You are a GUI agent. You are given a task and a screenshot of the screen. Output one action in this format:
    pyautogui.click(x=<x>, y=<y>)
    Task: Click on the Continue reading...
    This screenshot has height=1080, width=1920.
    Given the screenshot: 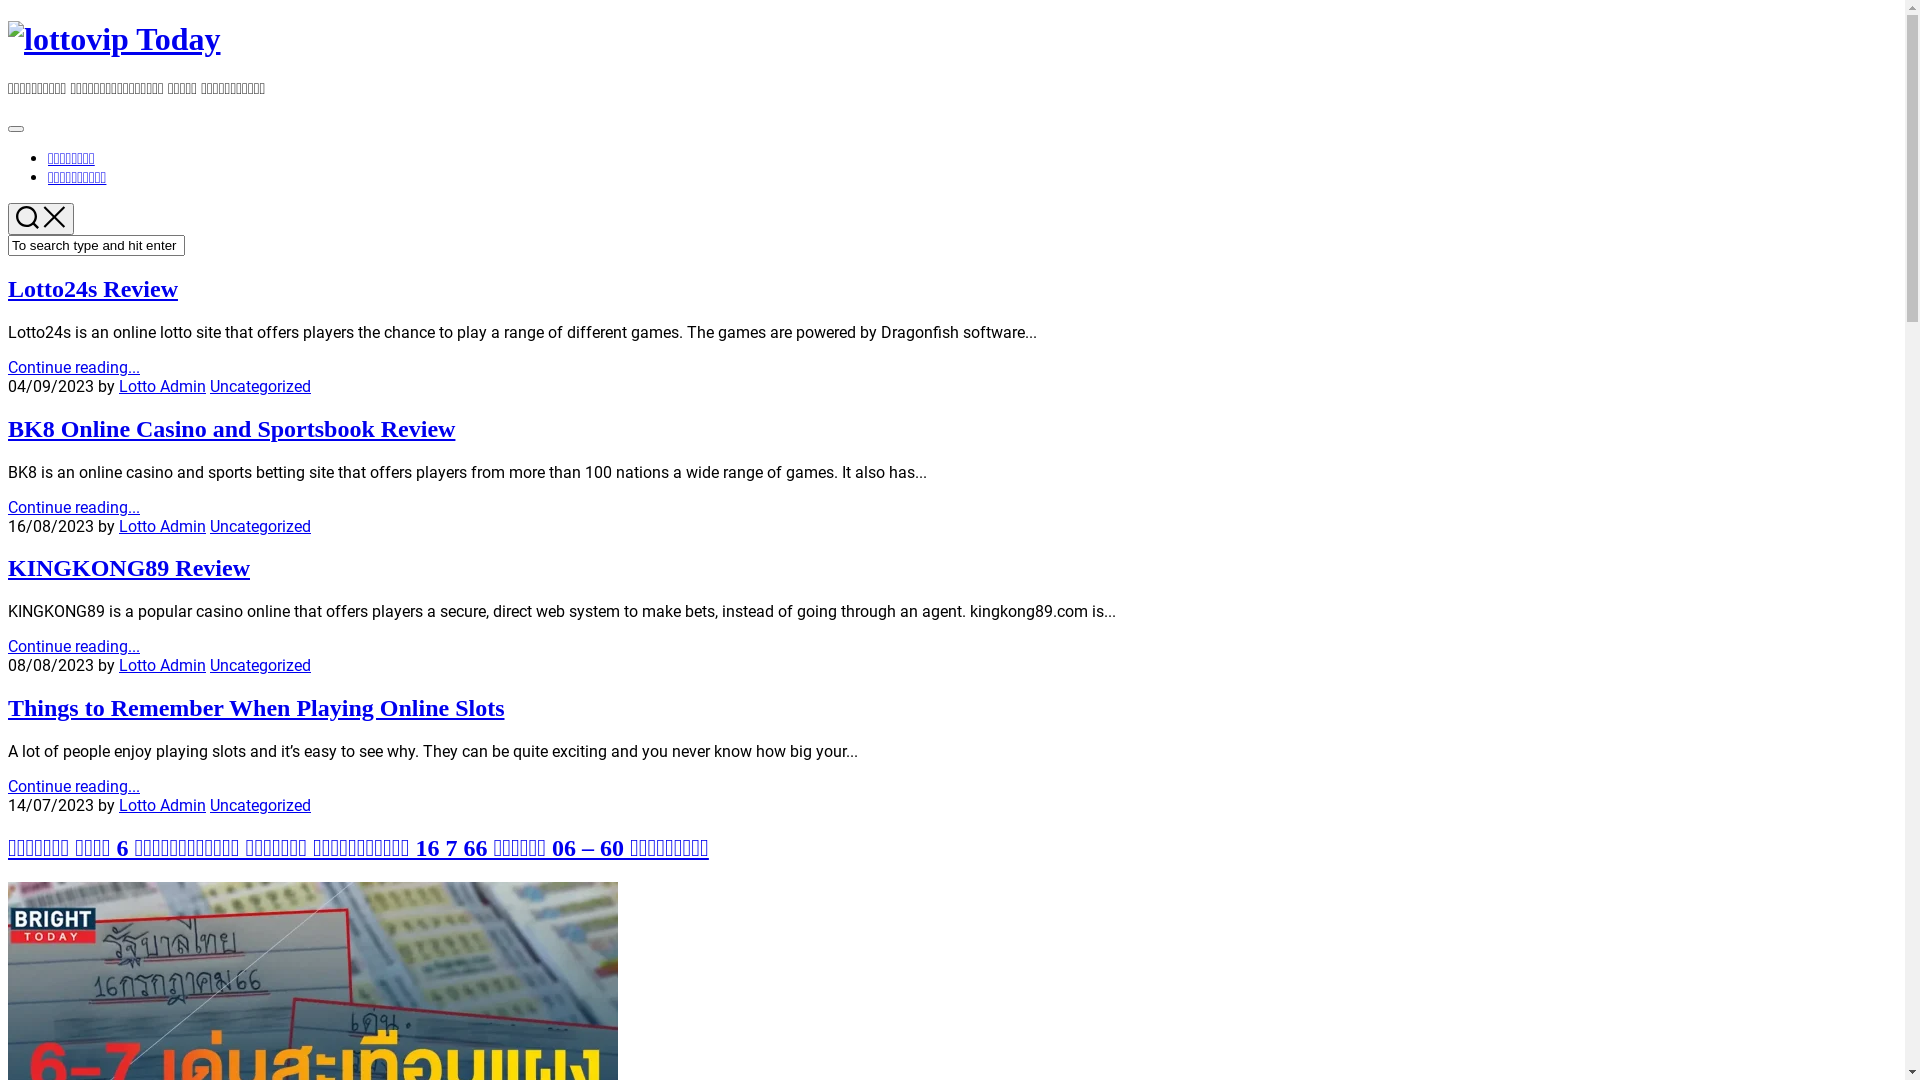 What is the action you would take?
    pyautogui.click(x=74, y=368)
    